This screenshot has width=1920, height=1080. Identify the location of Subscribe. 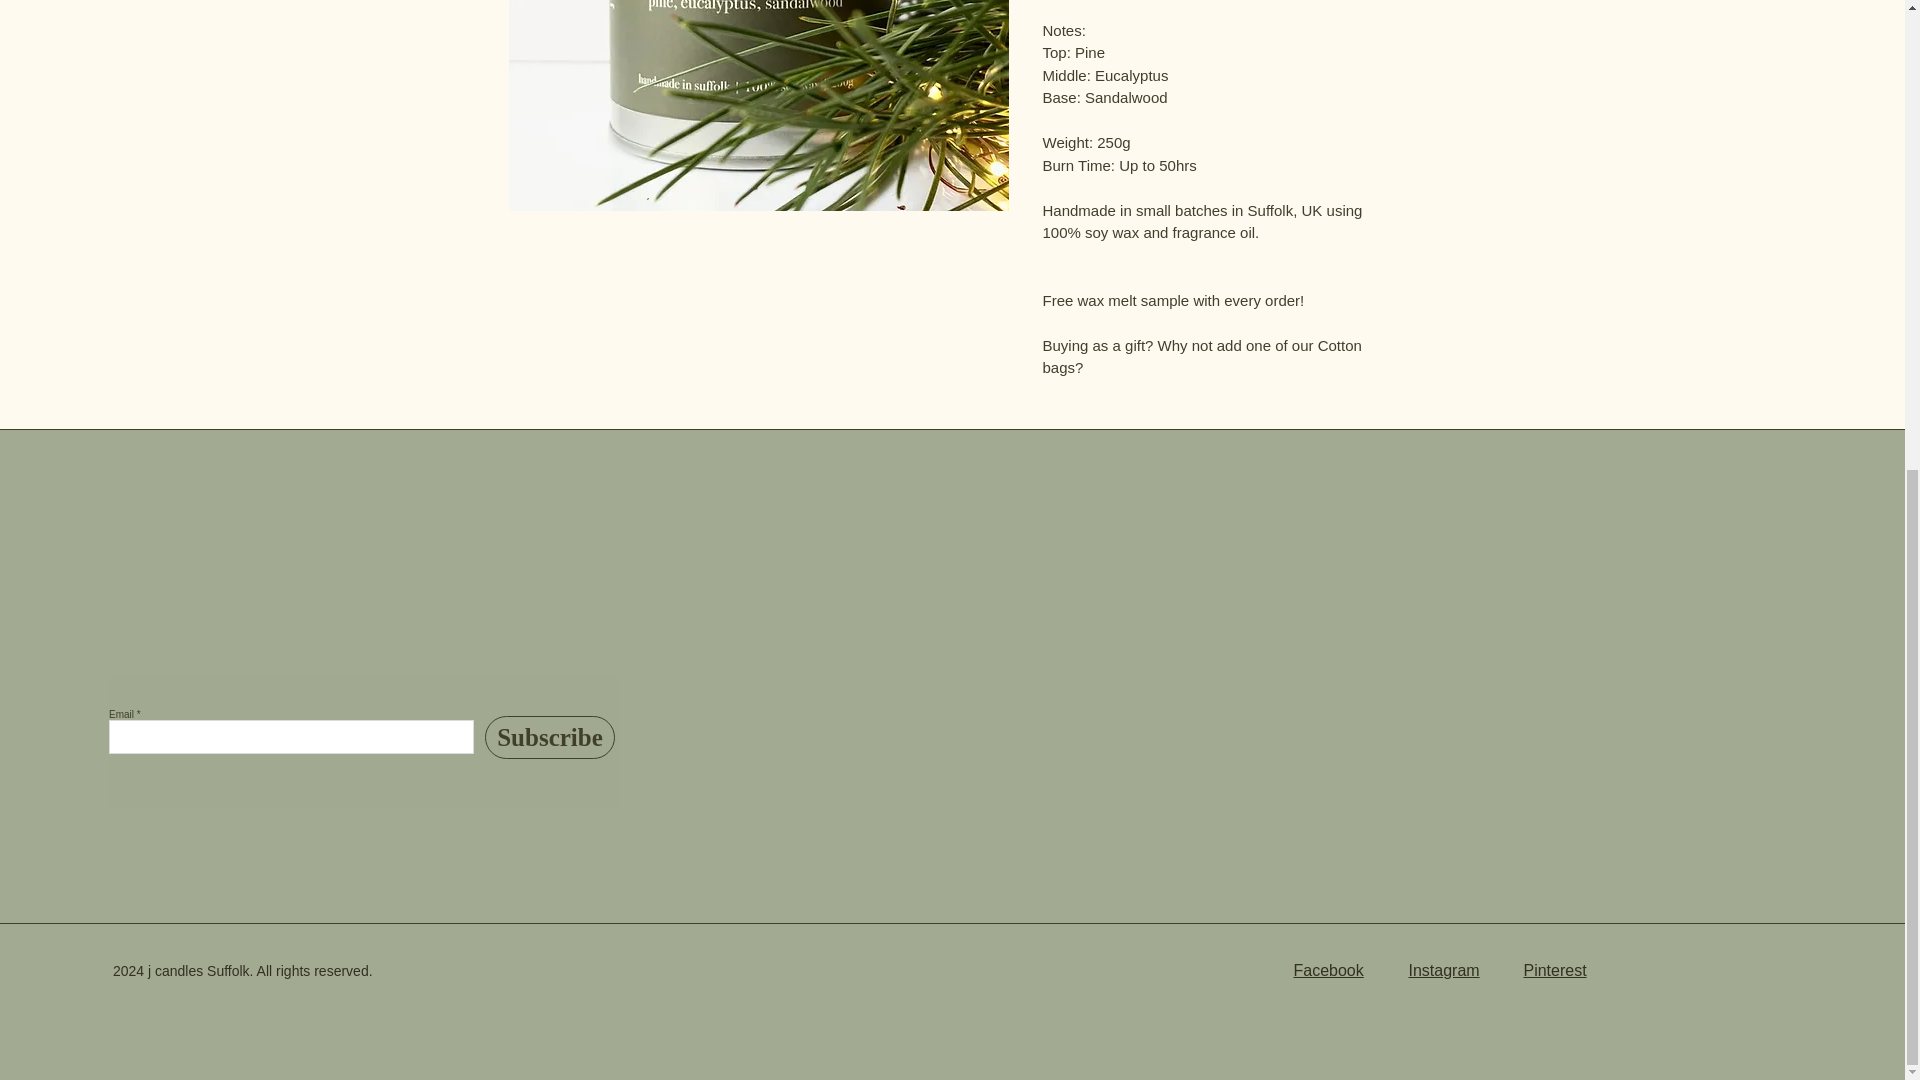
(550, 738).